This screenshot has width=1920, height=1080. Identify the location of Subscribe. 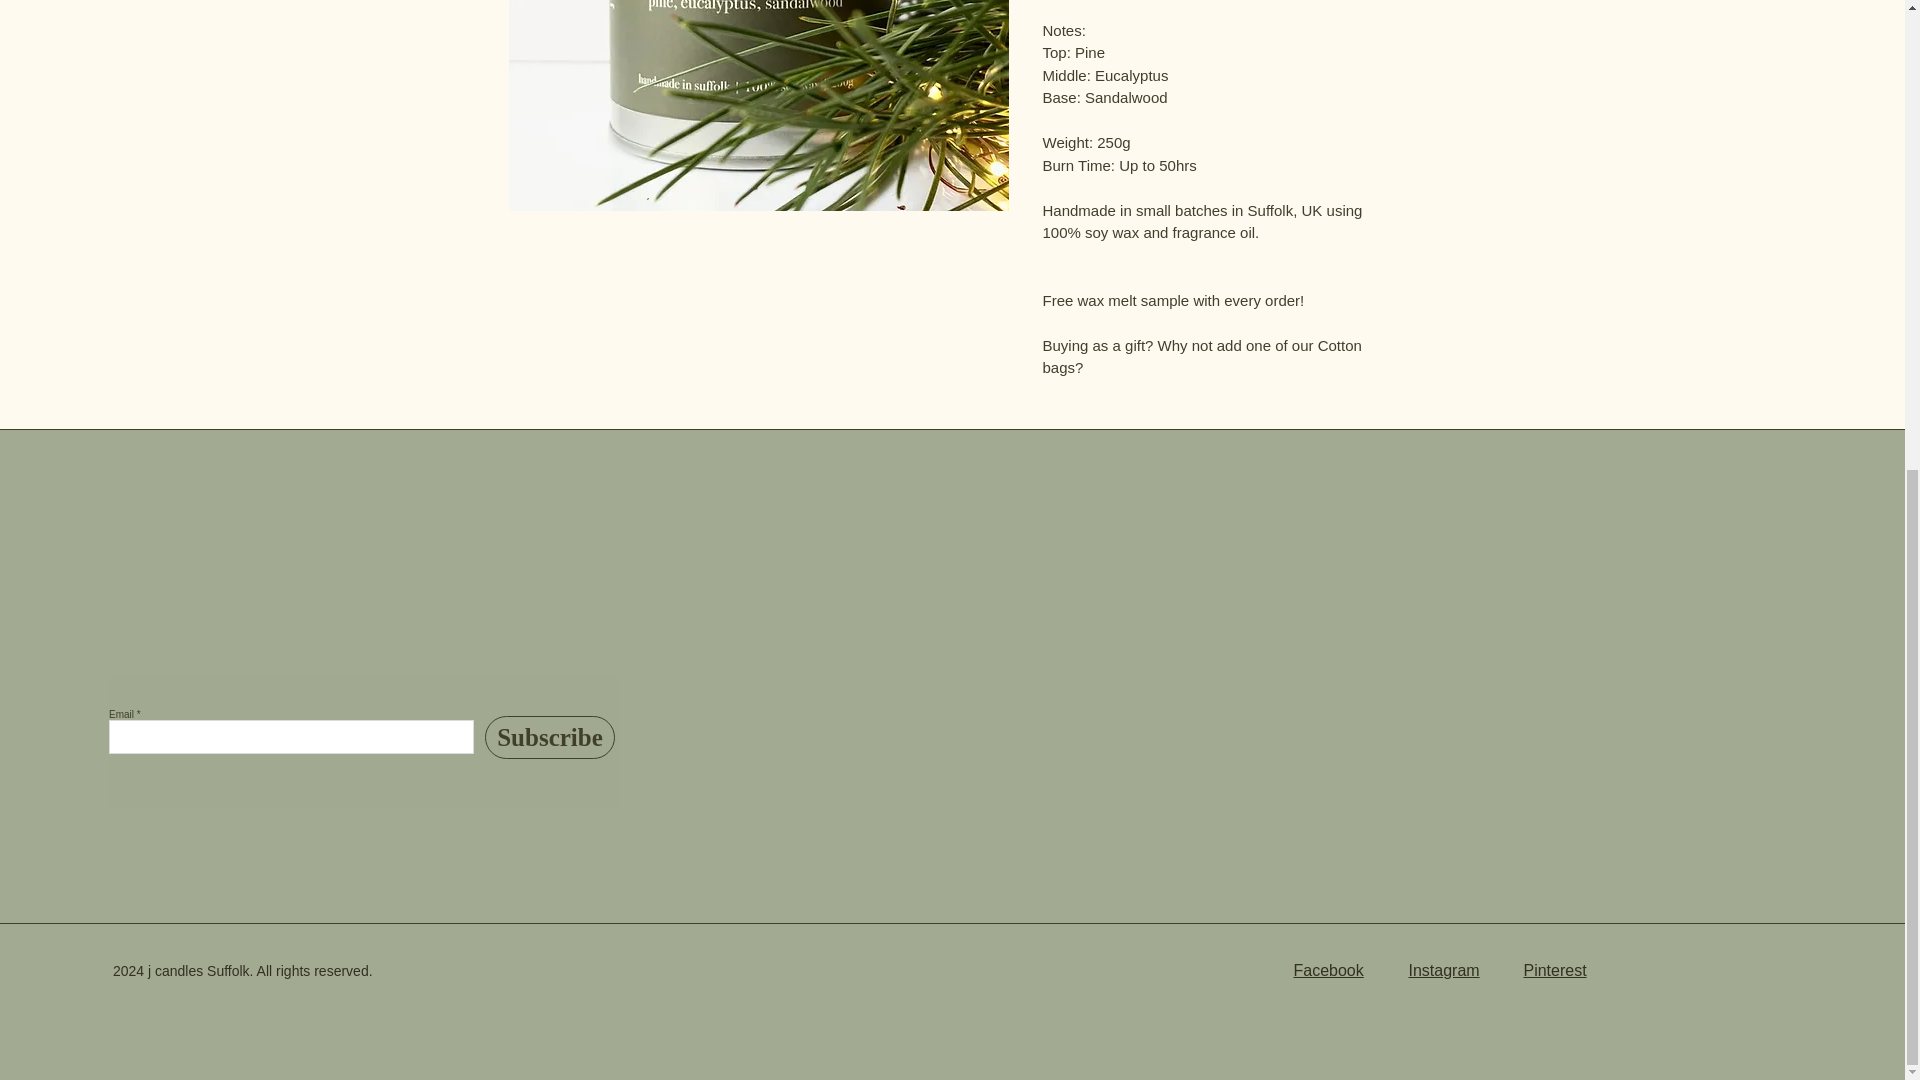
(550, 738).